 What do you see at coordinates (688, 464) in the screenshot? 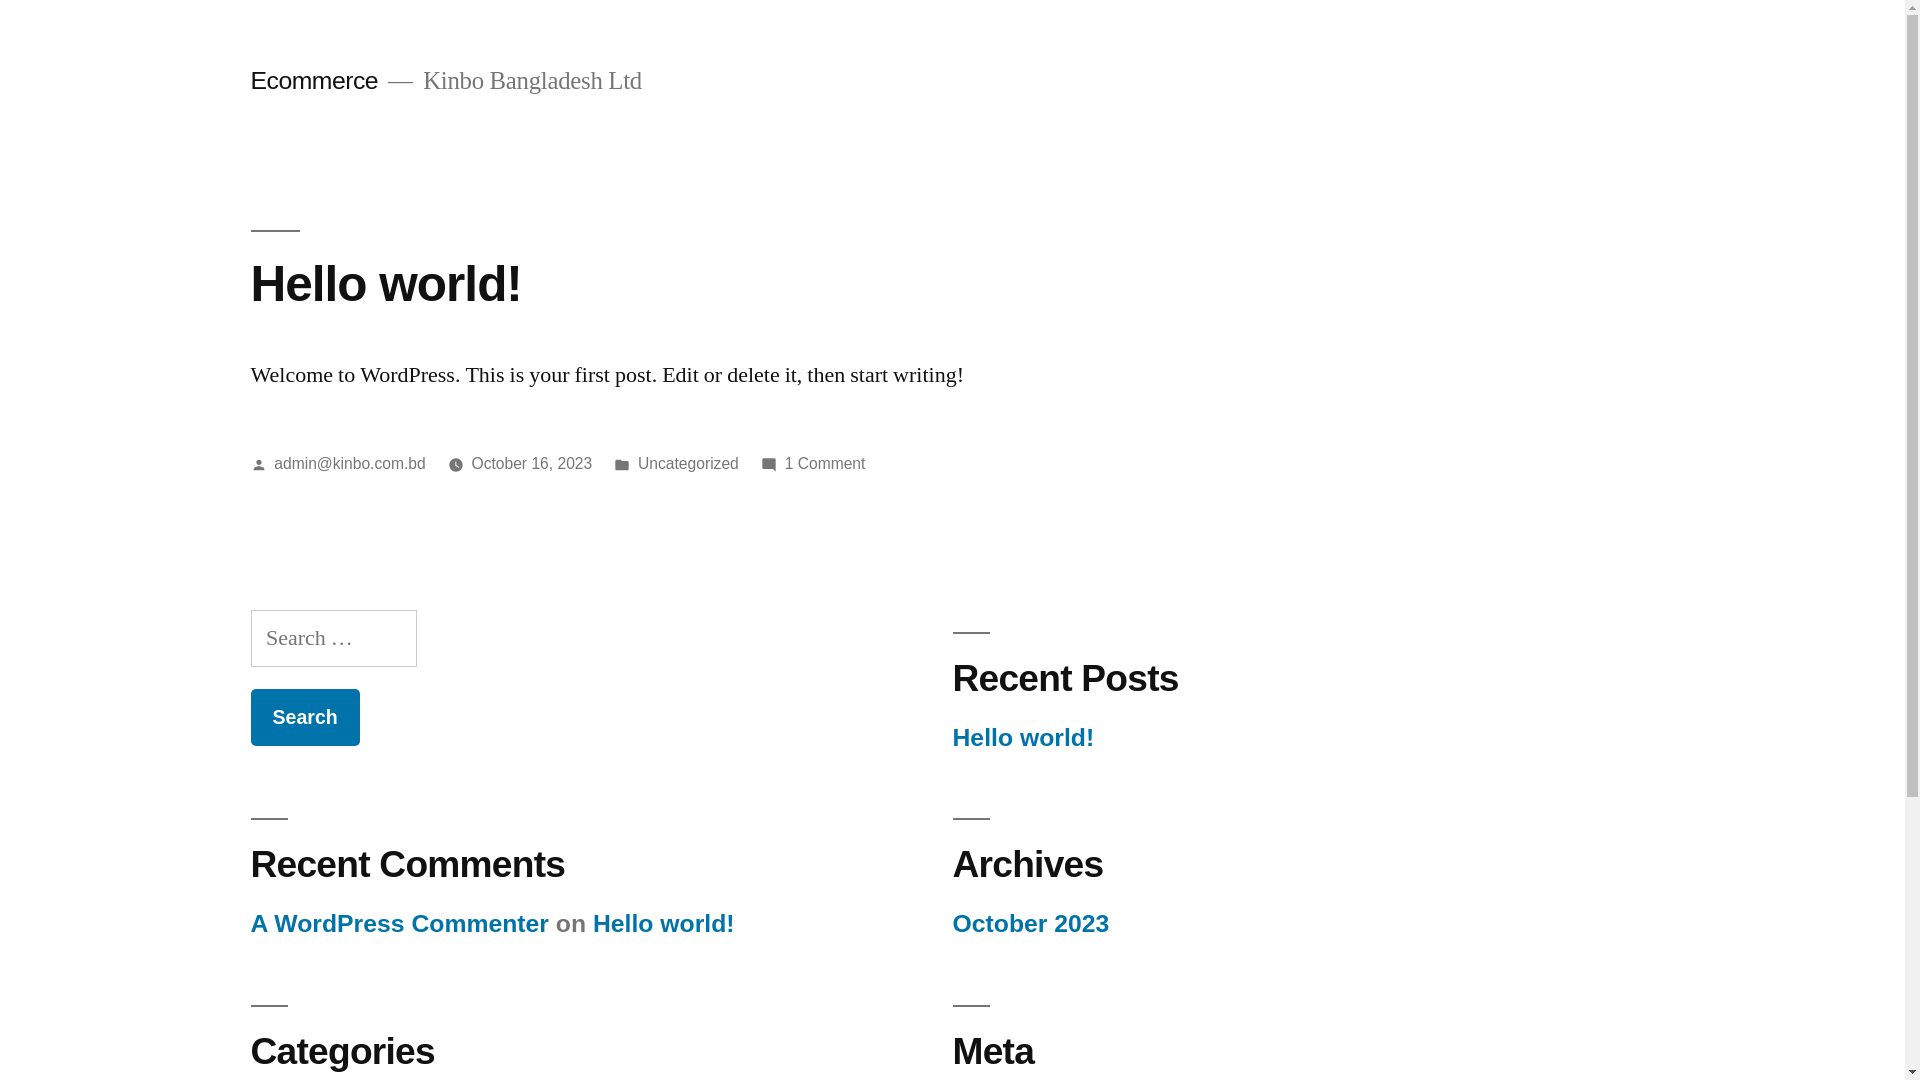
I see `Uncategorized` at bounding box center [688, 464].